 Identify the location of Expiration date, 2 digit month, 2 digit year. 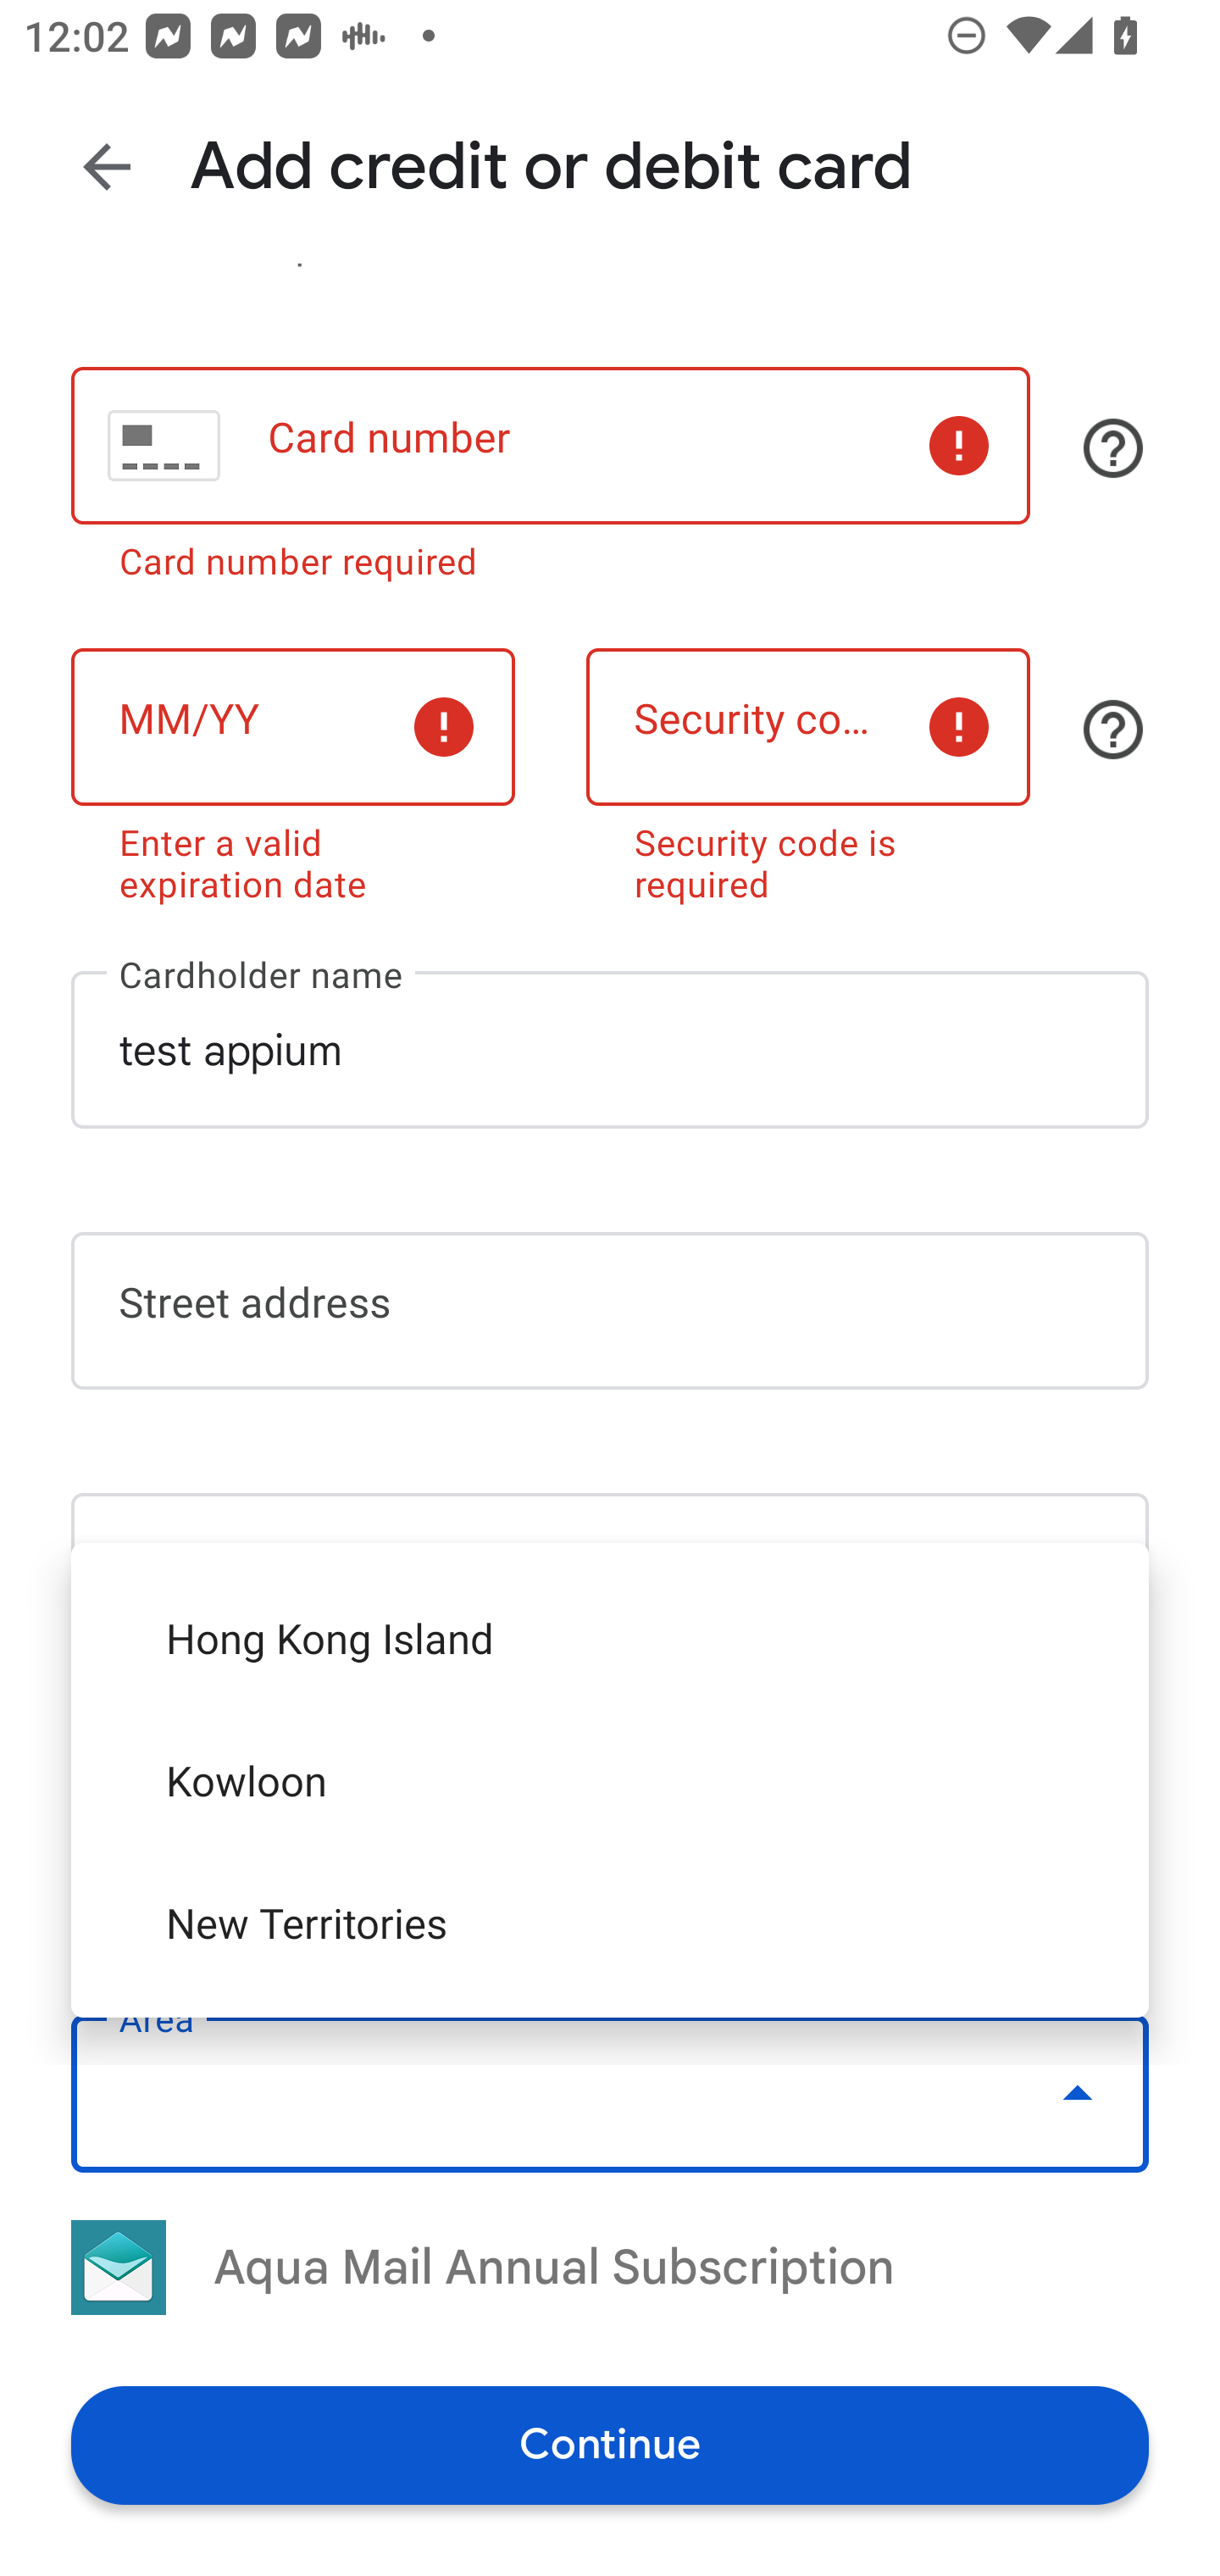
(292, 727).